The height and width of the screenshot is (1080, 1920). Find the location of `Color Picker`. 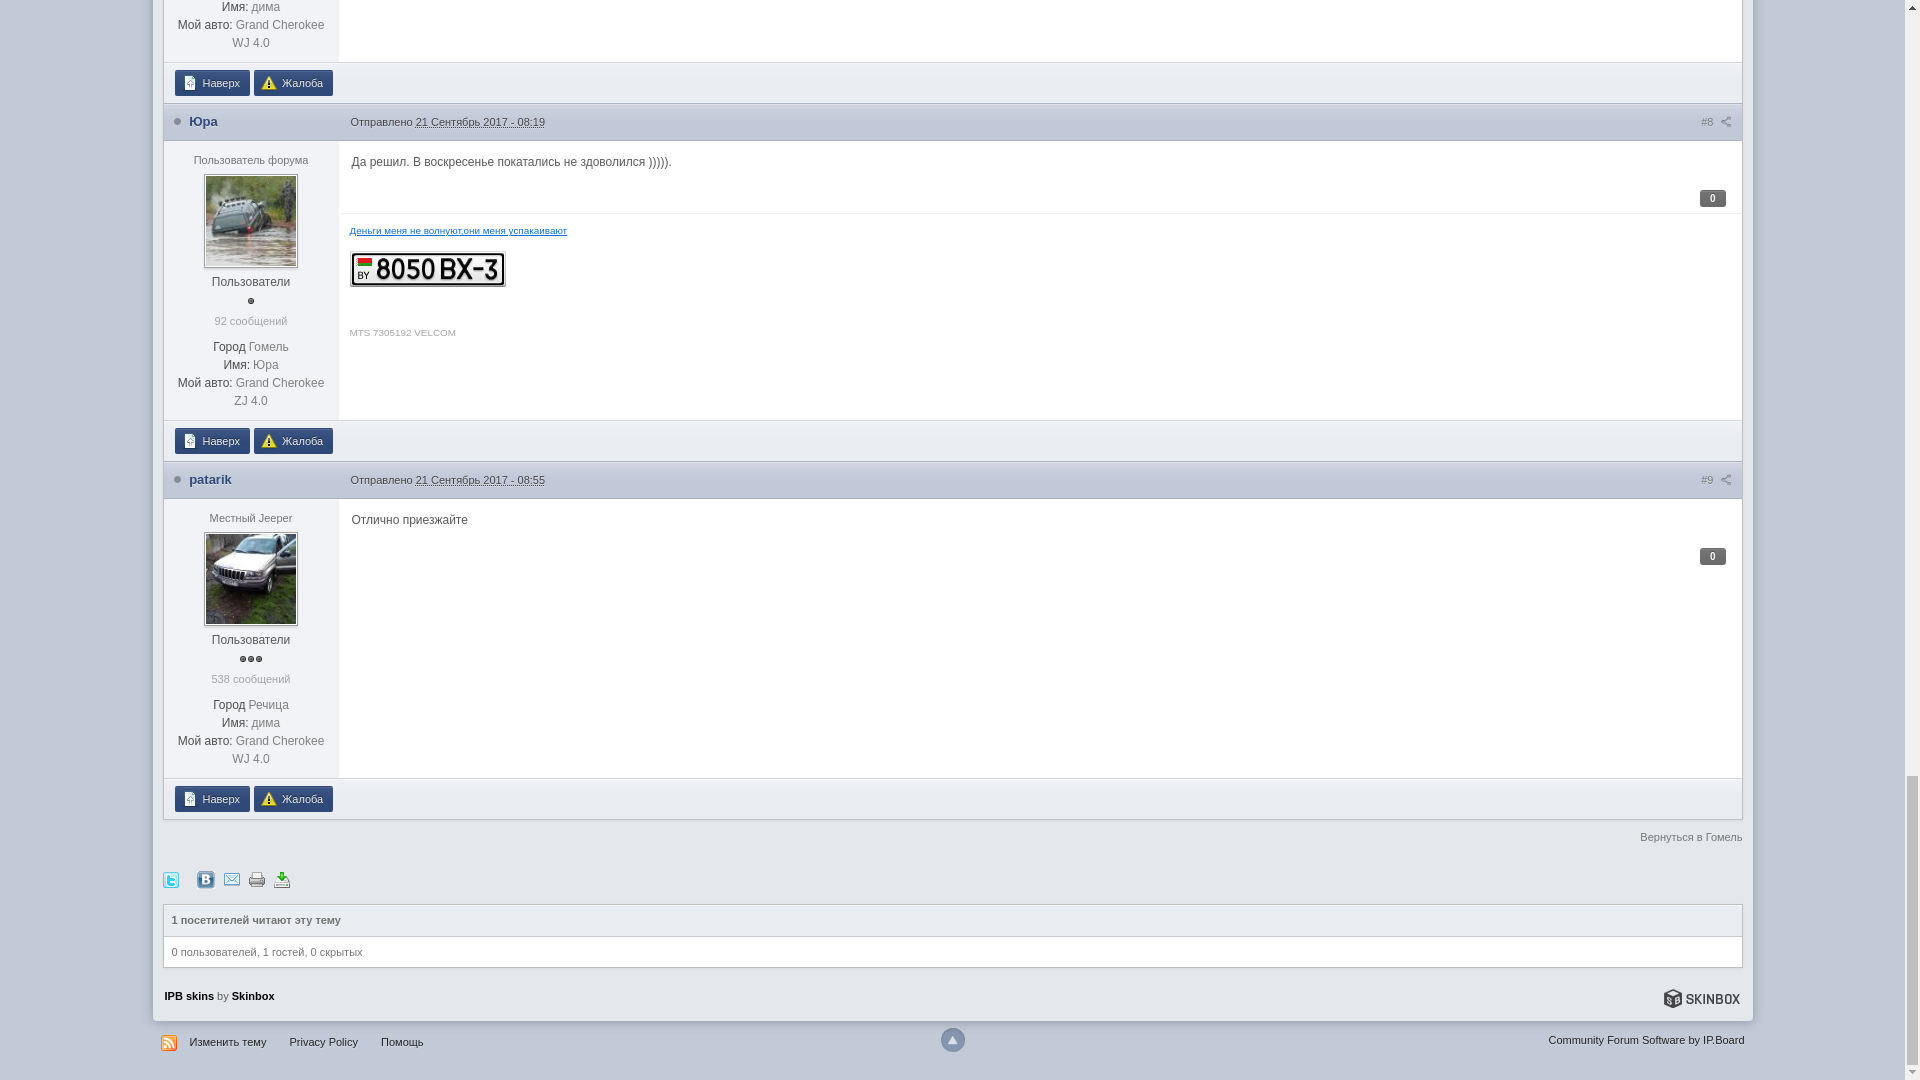

Color Picker is located at coordinates (1724, 231).